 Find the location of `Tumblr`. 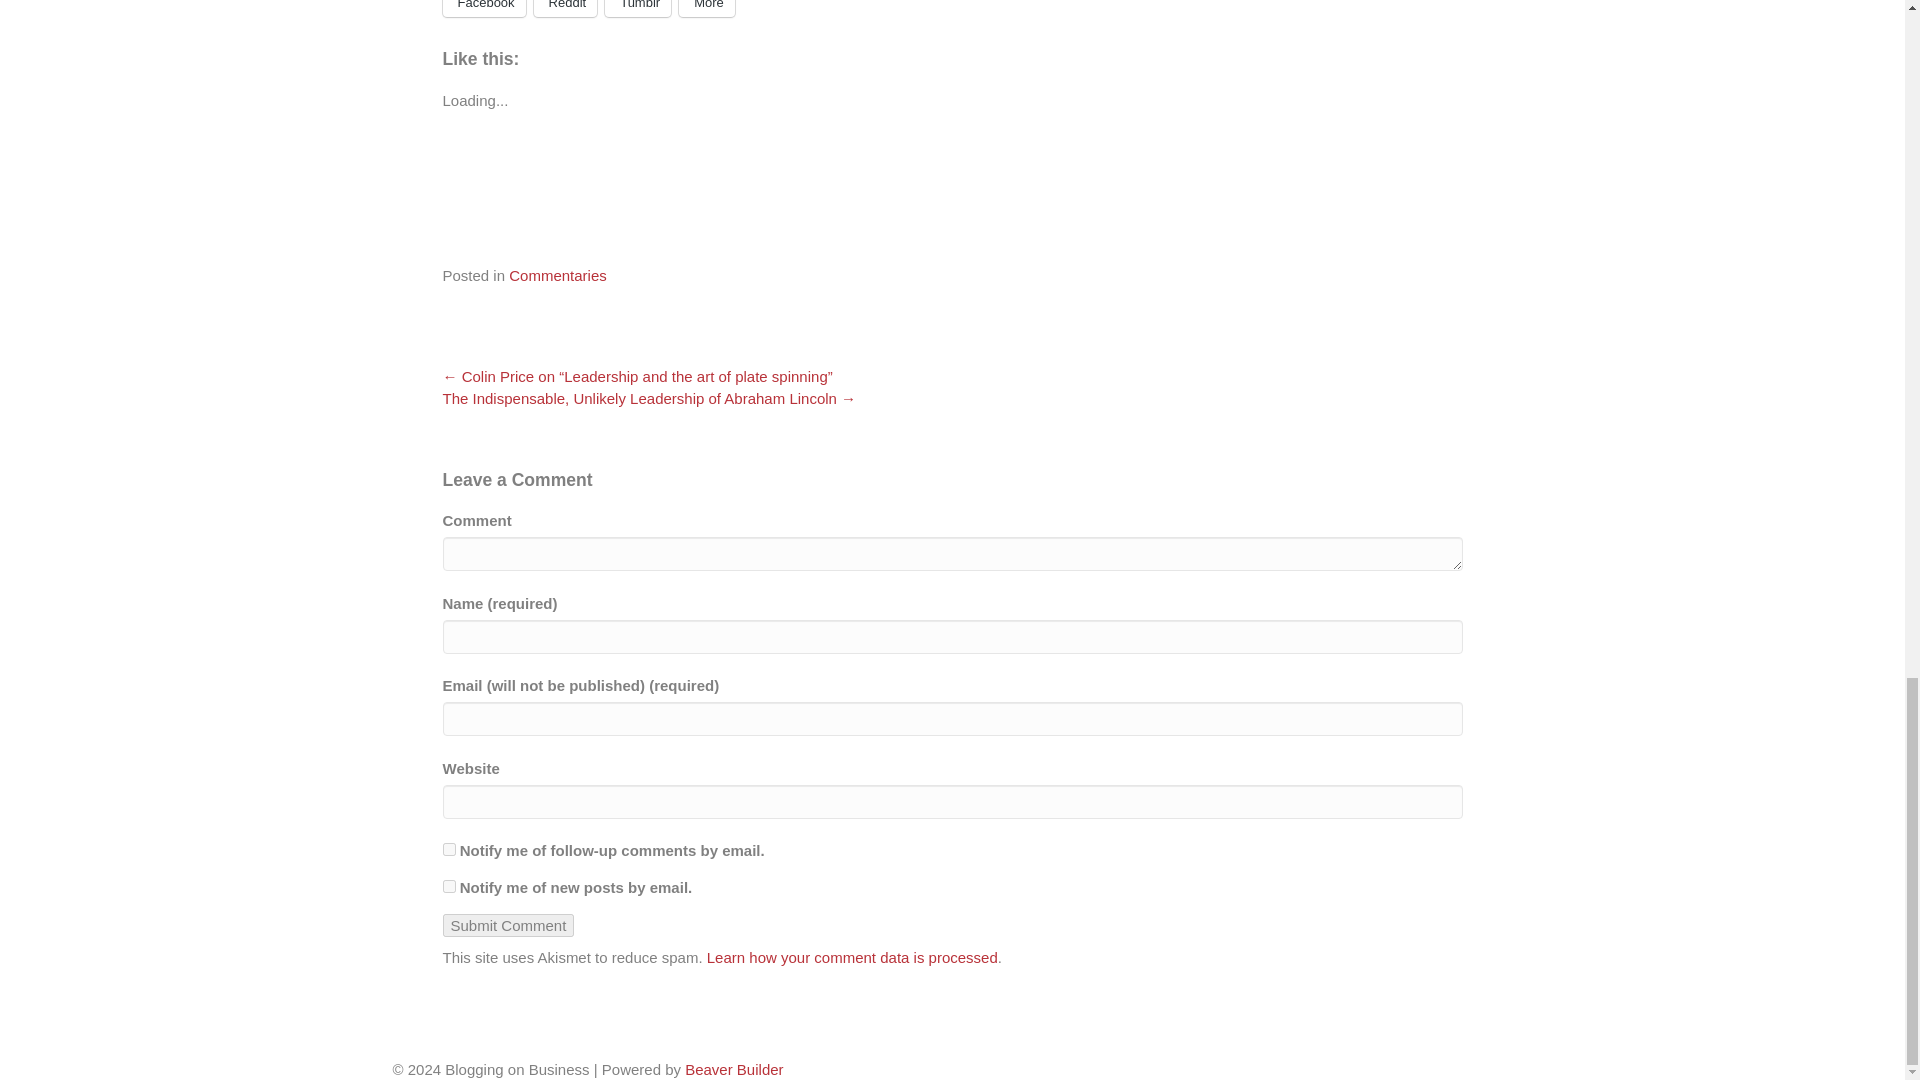

Tumblr is located at coordinates (637, 8).